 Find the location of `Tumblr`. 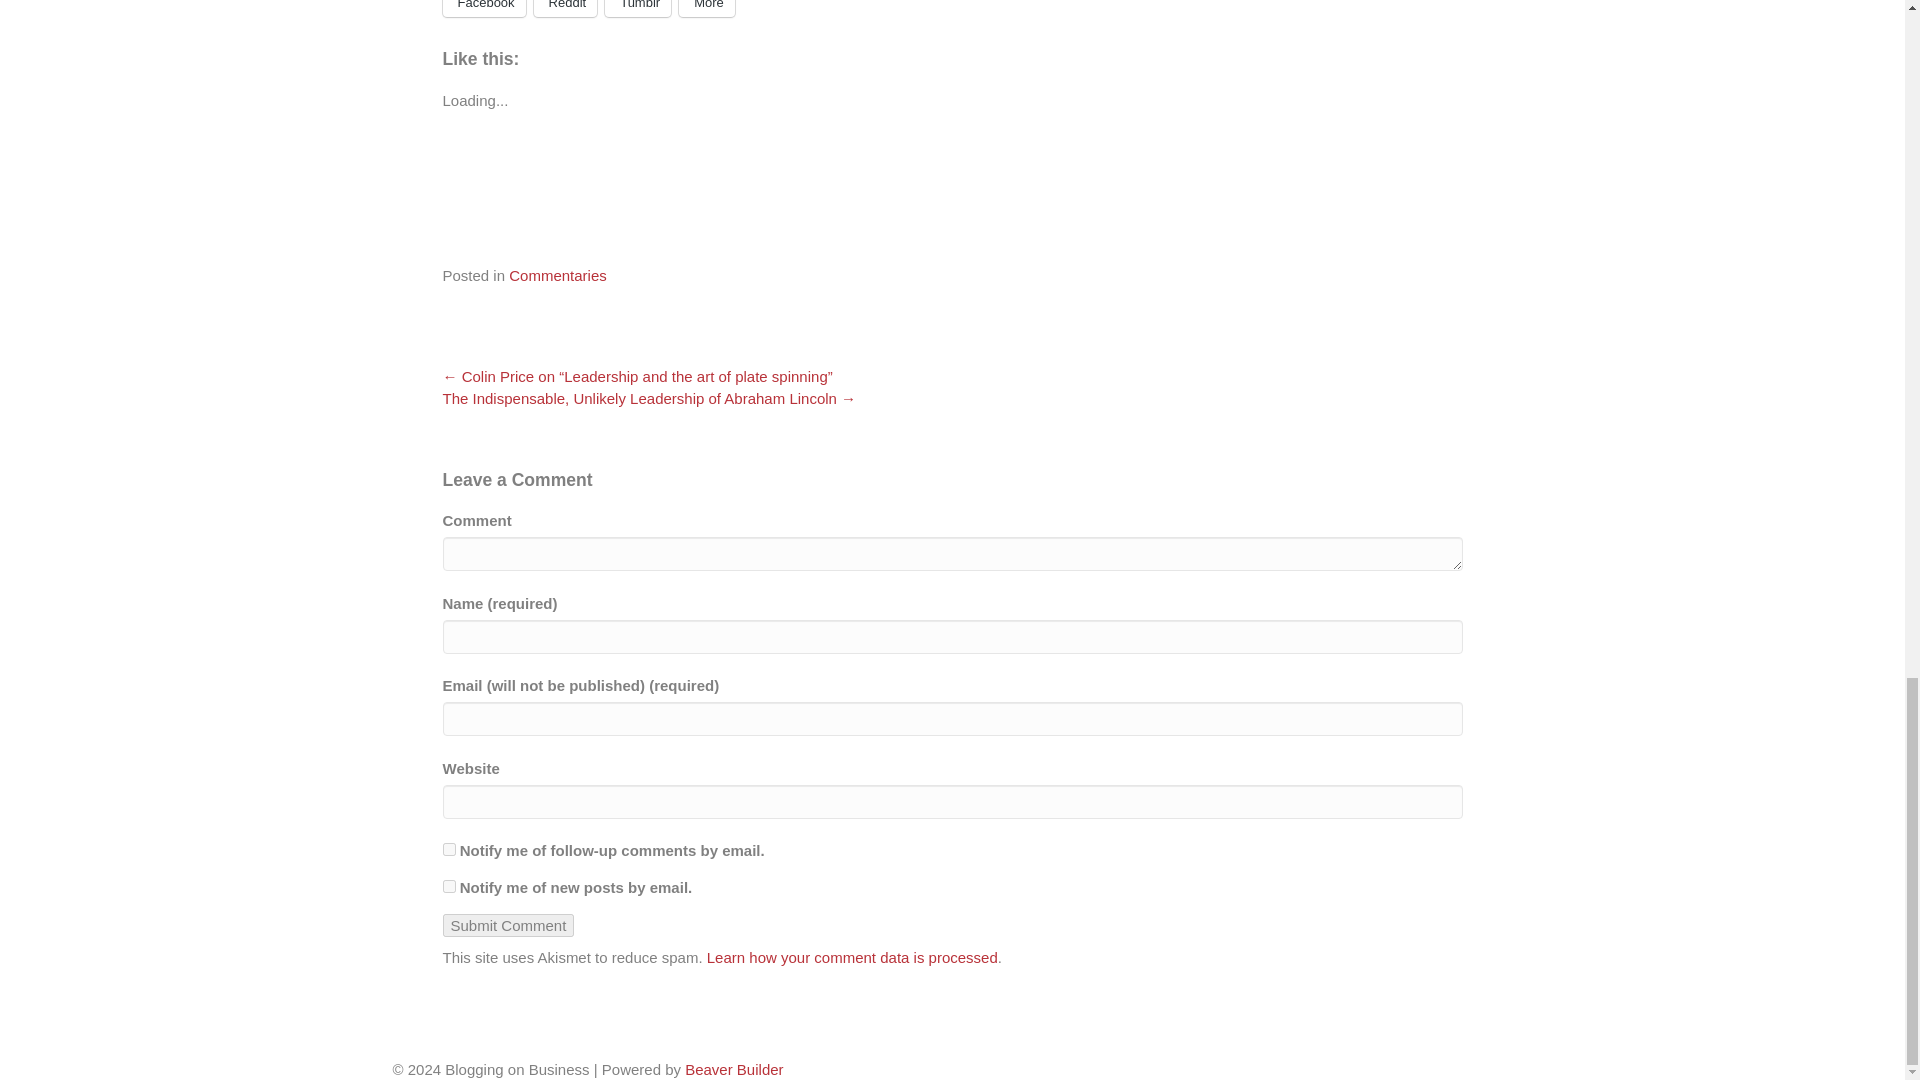

Tumblr is located at coordinates (637, 8).